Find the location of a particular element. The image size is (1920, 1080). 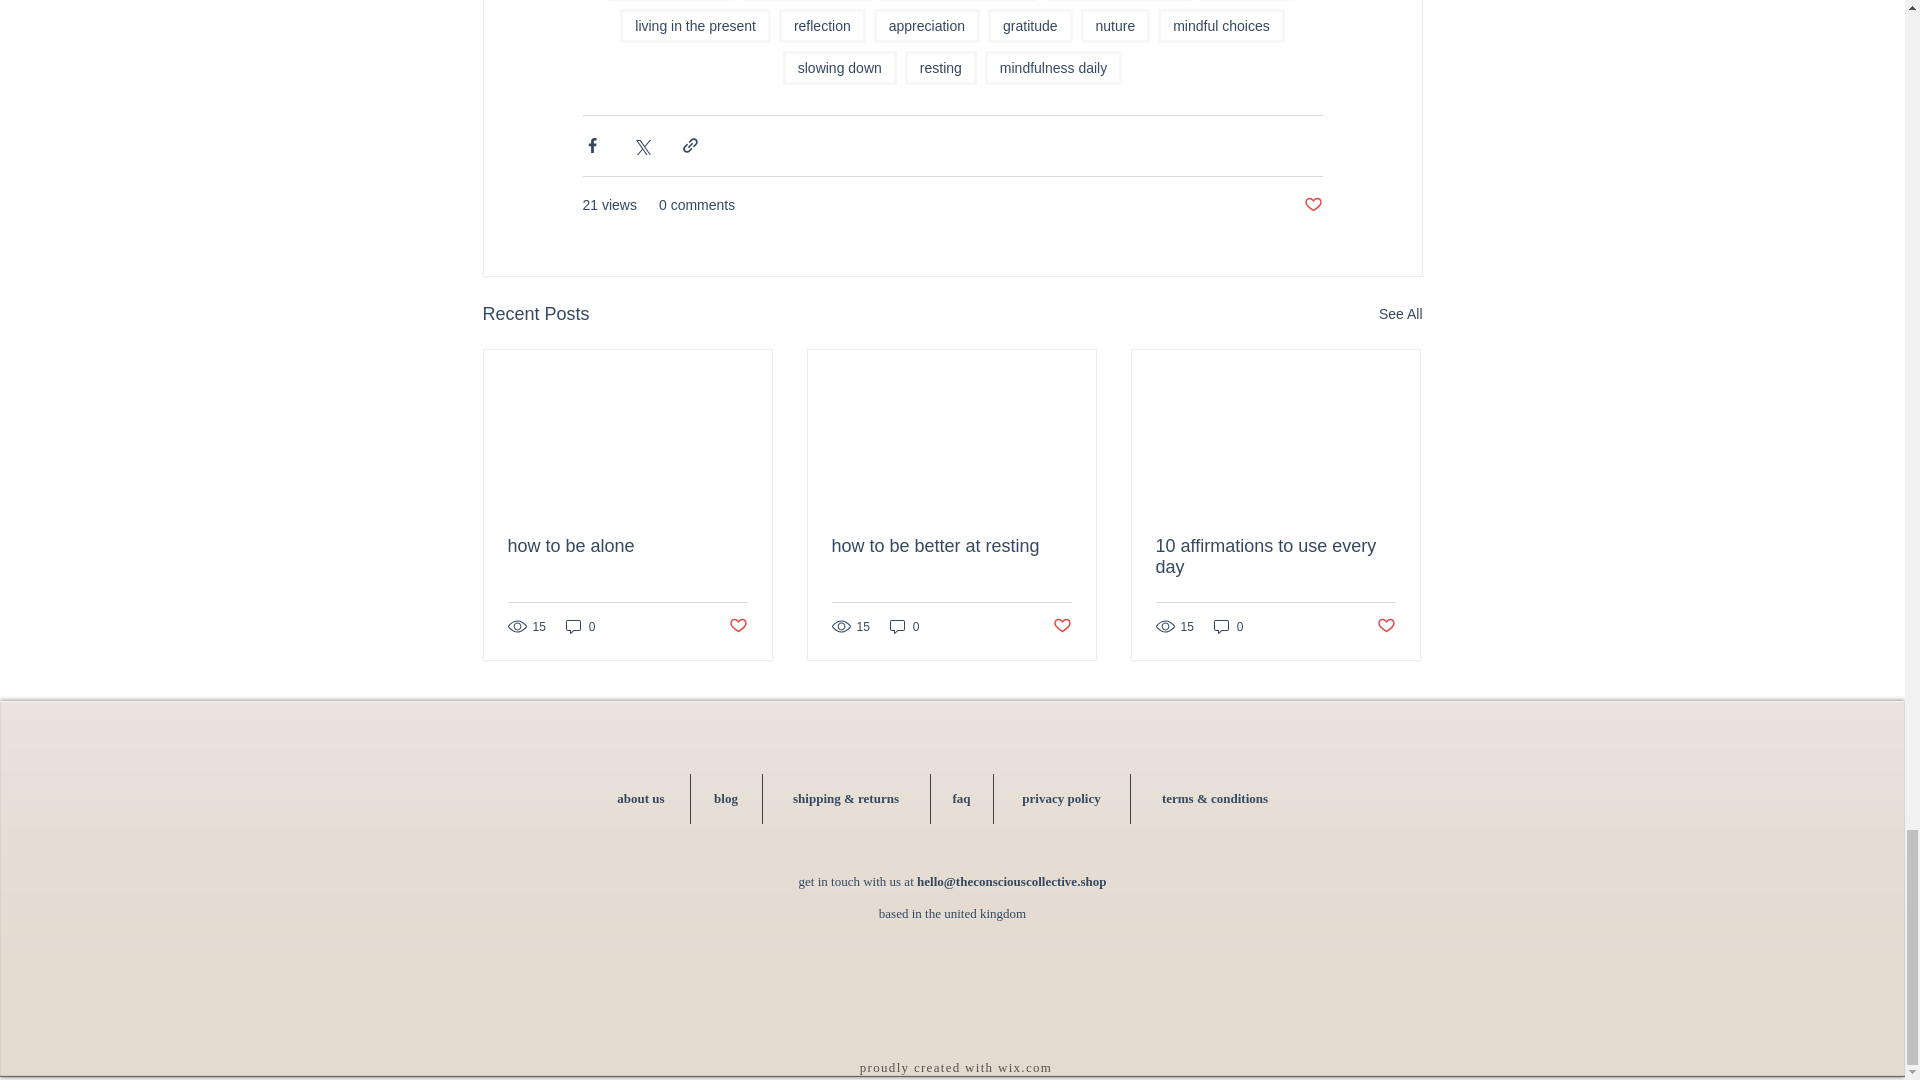

mindfulness daily is located at coordinates (1052, 68).